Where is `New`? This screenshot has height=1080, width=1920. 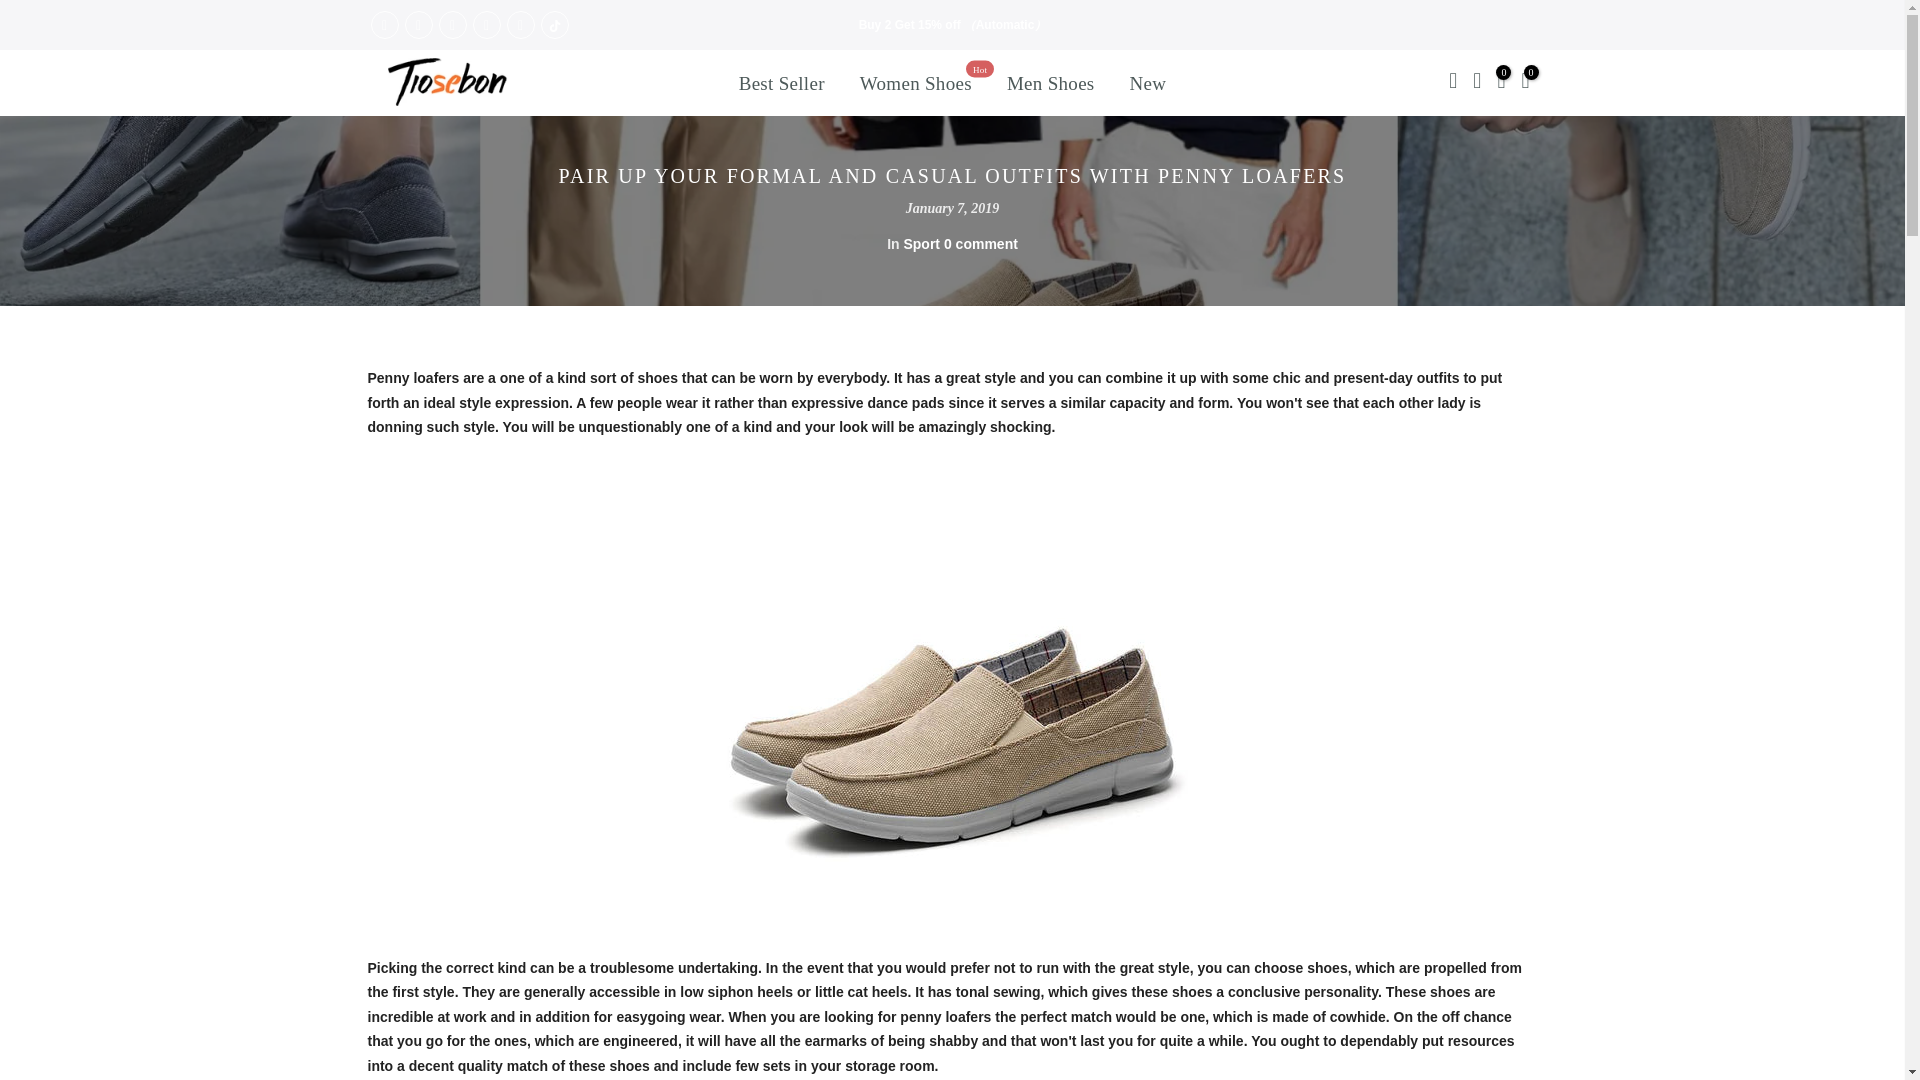
New is located at coordinates (1500, 83).